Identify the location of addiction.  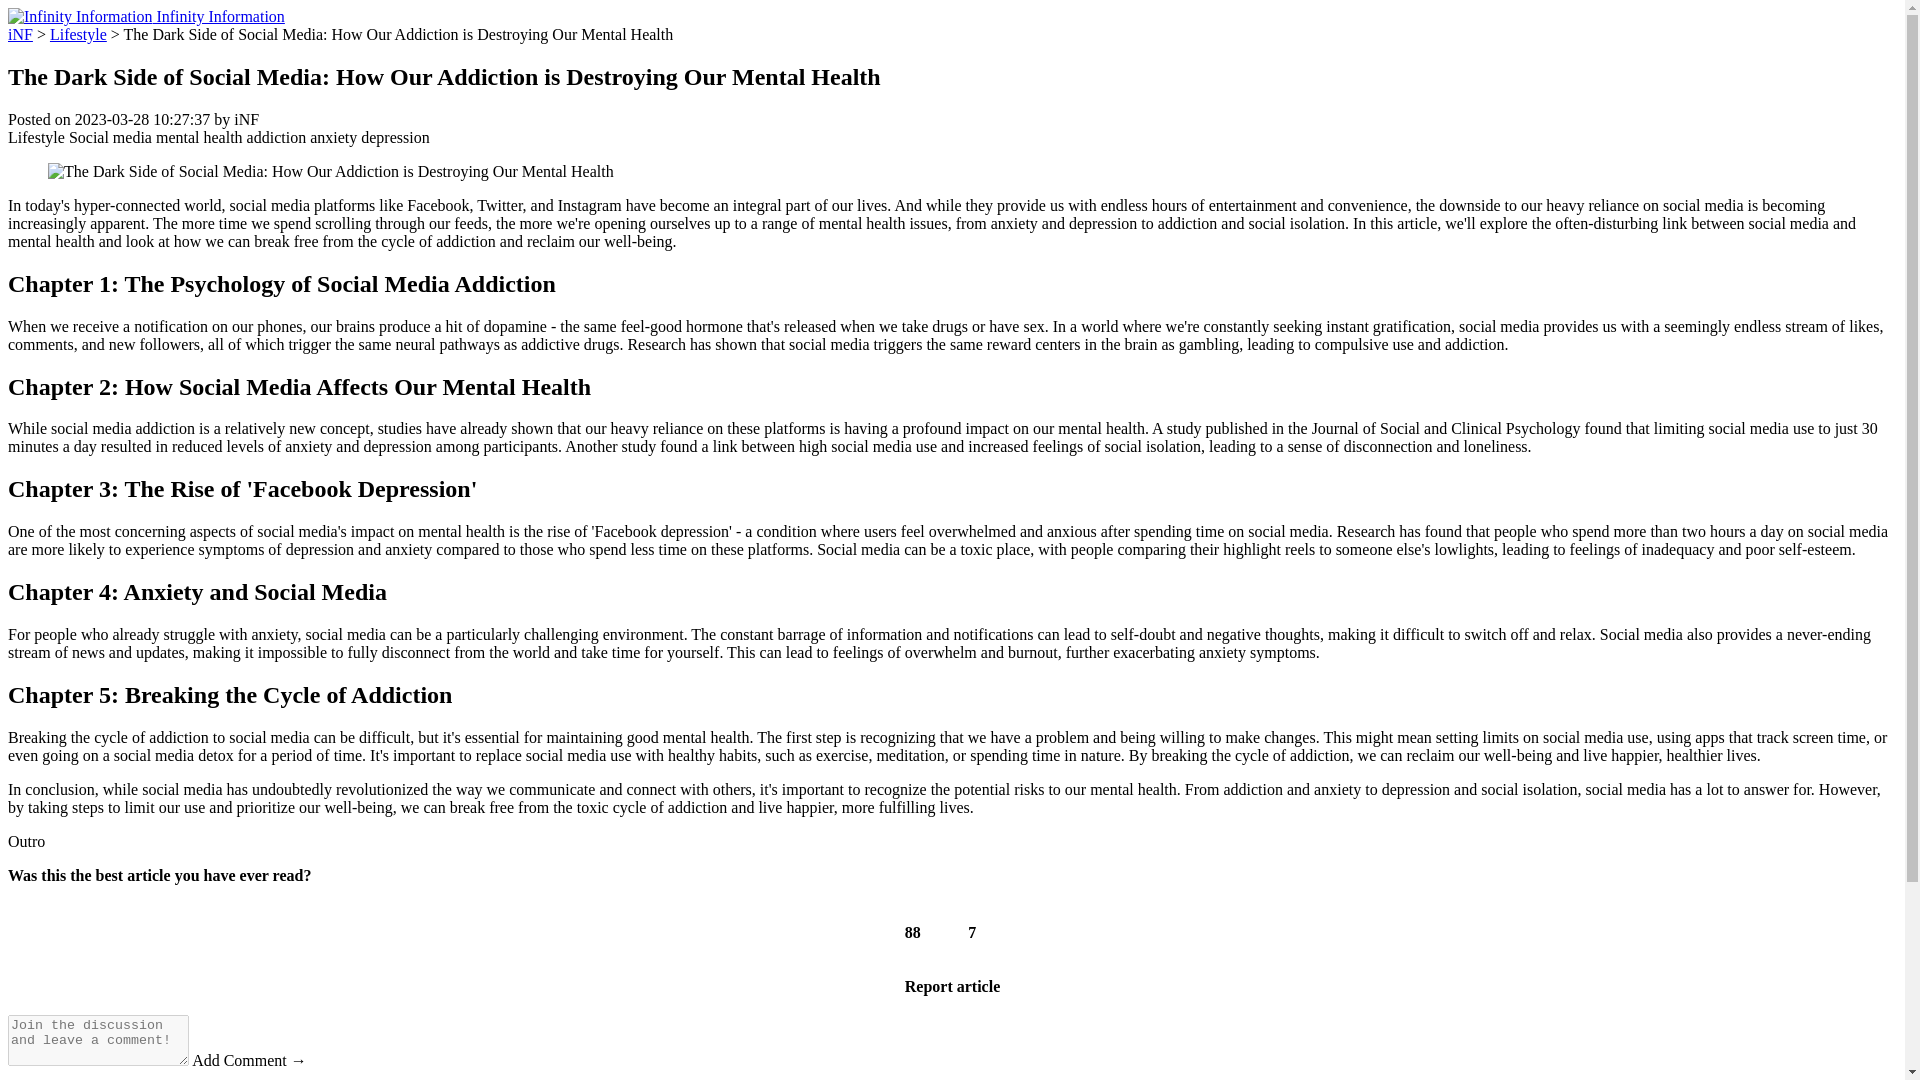
(277, 136).